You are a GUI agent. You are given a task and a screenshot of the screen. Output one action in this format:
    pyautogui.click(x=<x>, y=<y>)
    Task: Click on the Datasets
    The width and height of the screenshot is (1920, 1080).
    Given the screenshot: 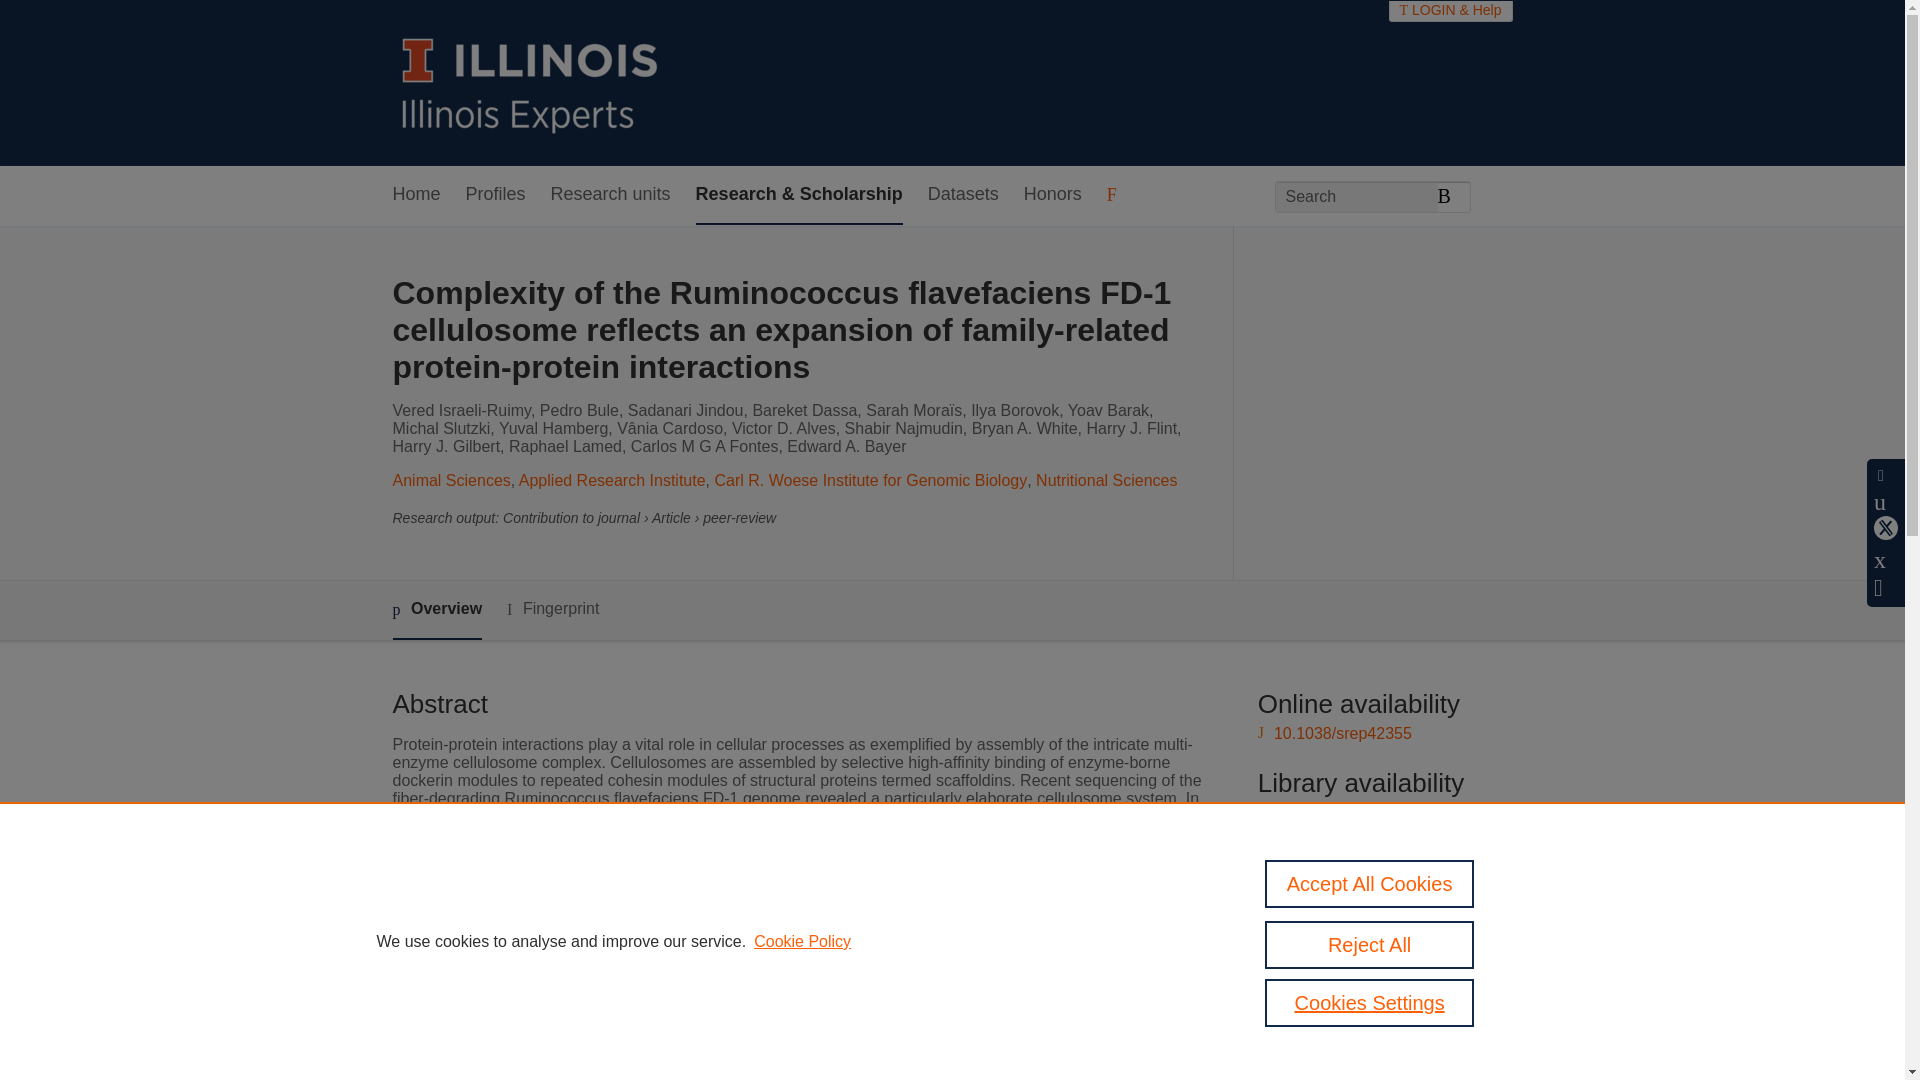 What is the action you would take?
    pyautogui.click(x=962, y=195)
    